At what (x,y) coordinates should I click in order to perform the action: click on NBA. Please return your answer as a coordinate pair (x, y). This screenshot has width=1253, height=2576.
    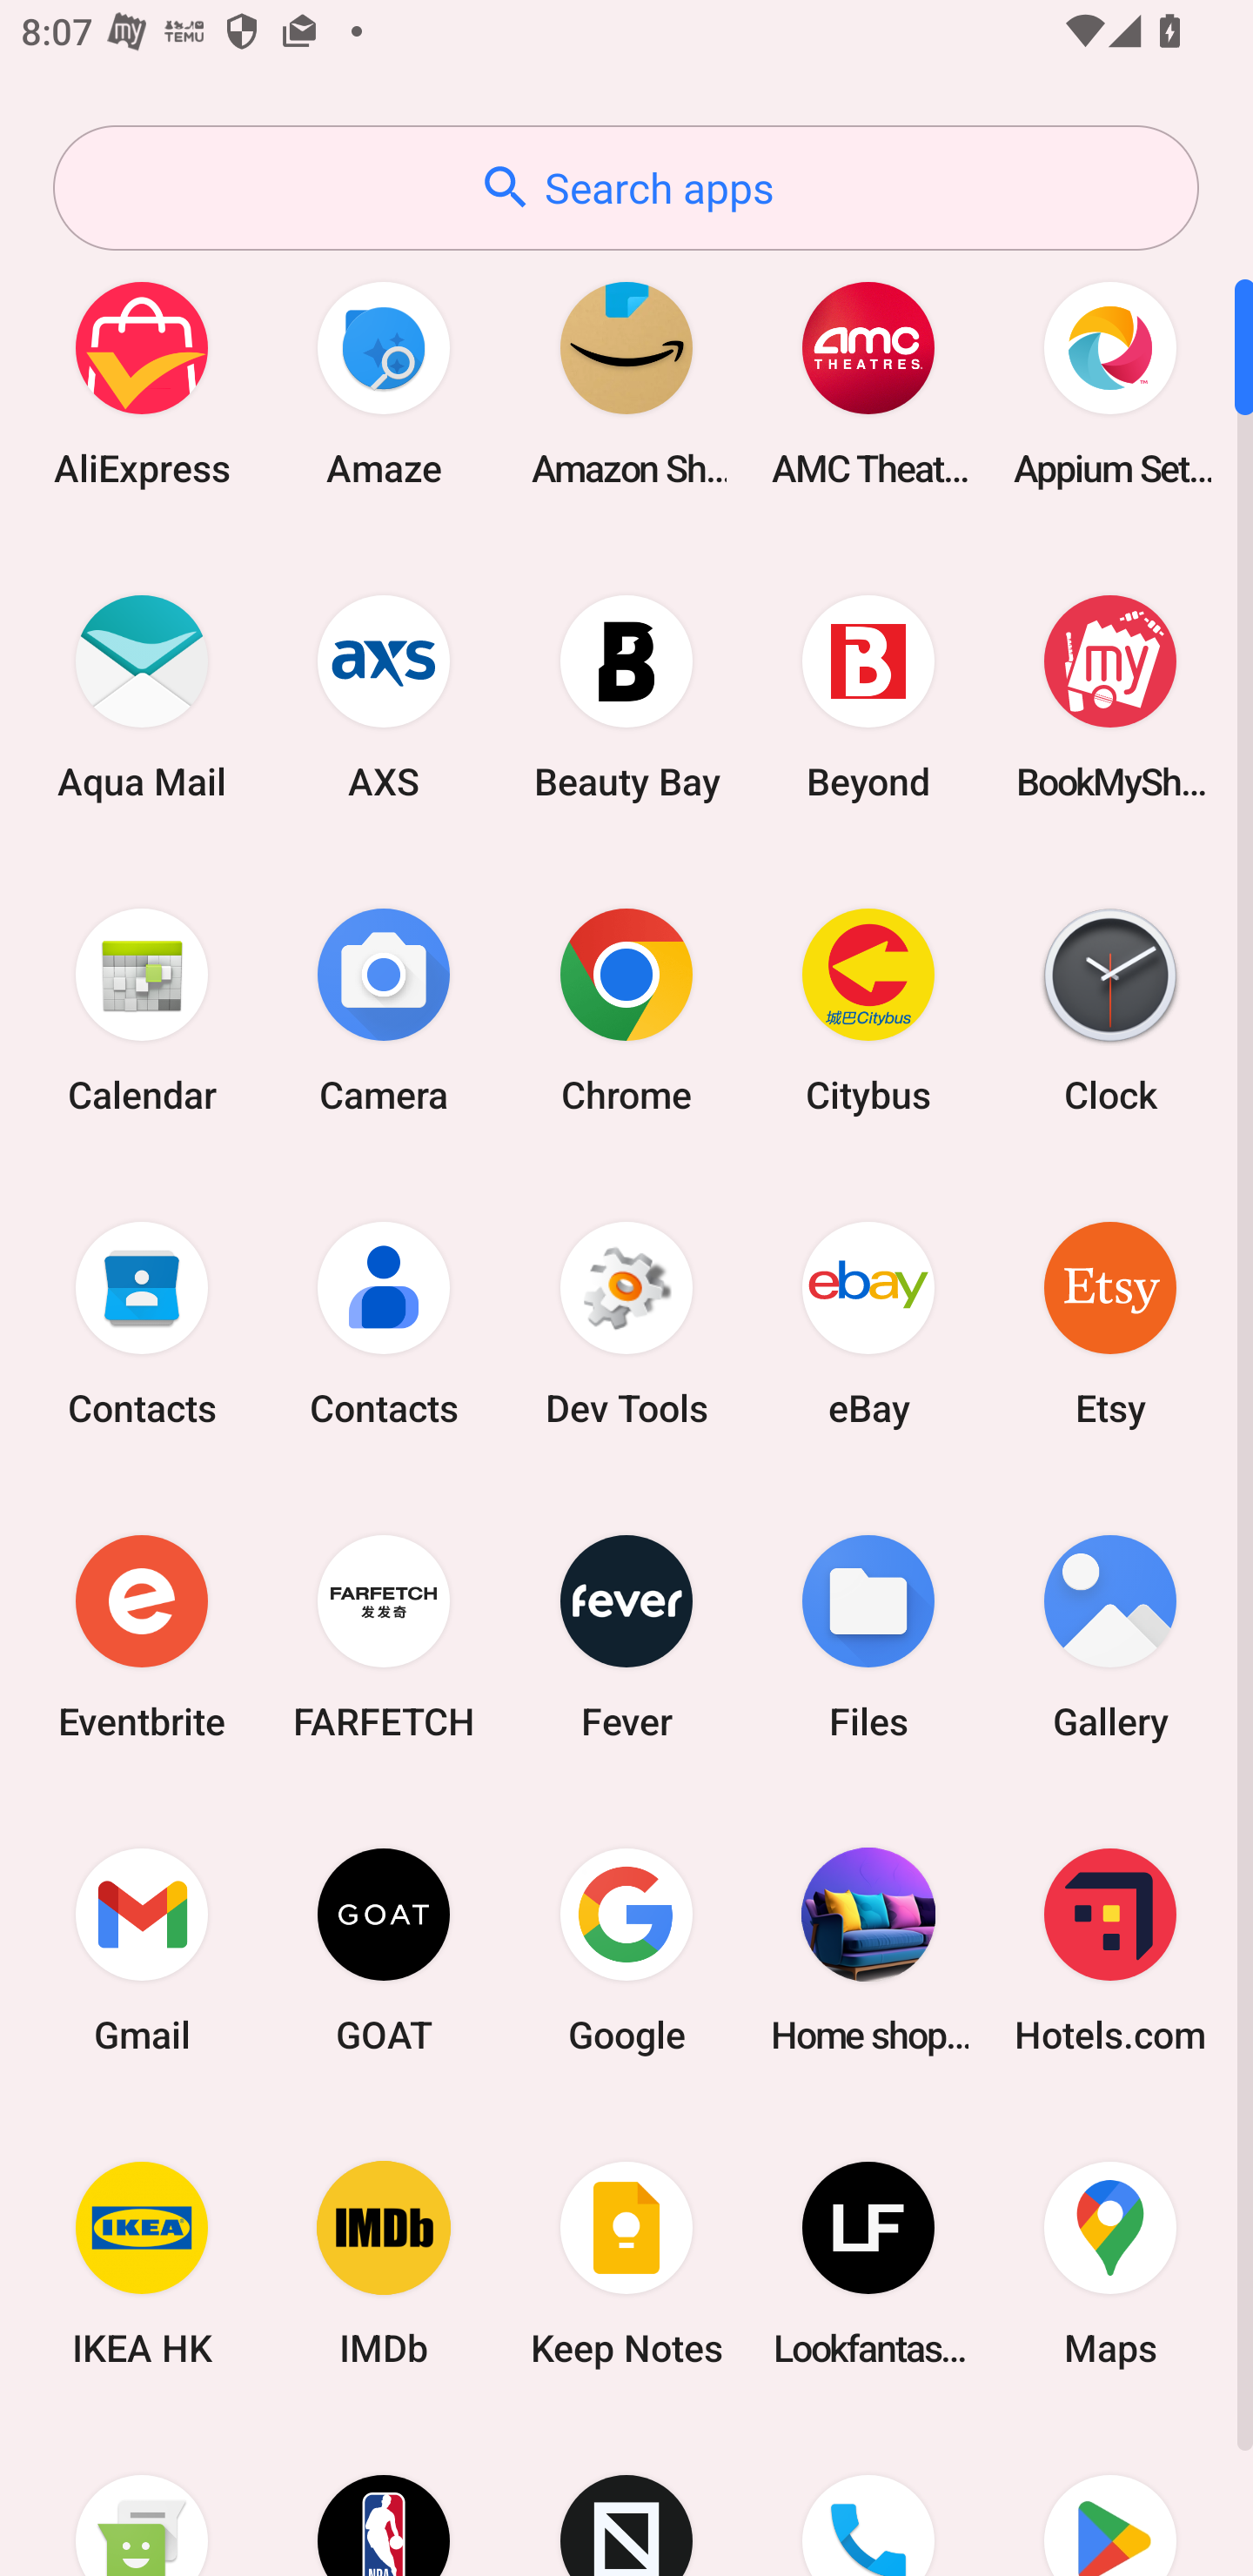
    Looking at the image, I should click on (384, 2499).